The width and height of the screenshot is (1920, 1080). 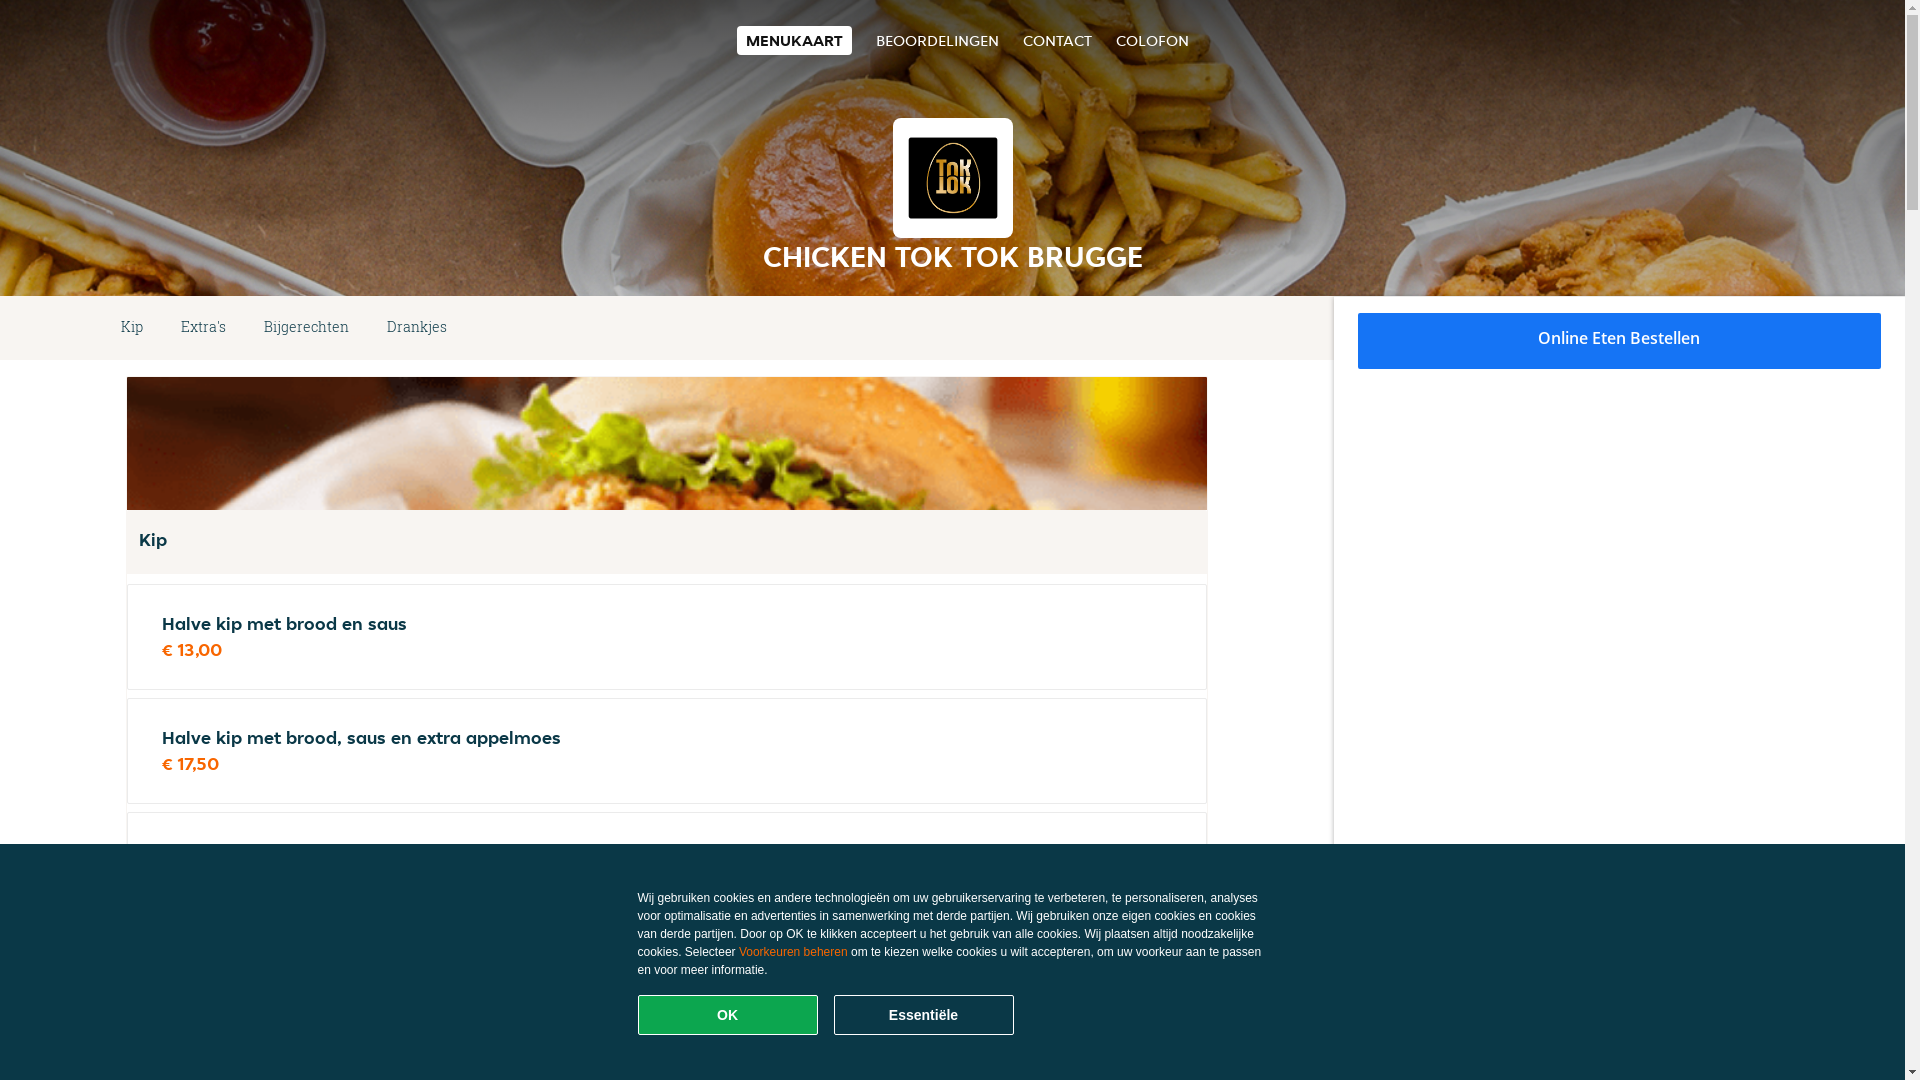 I want to click on Bijgerechten, so click(x=306, y=328).